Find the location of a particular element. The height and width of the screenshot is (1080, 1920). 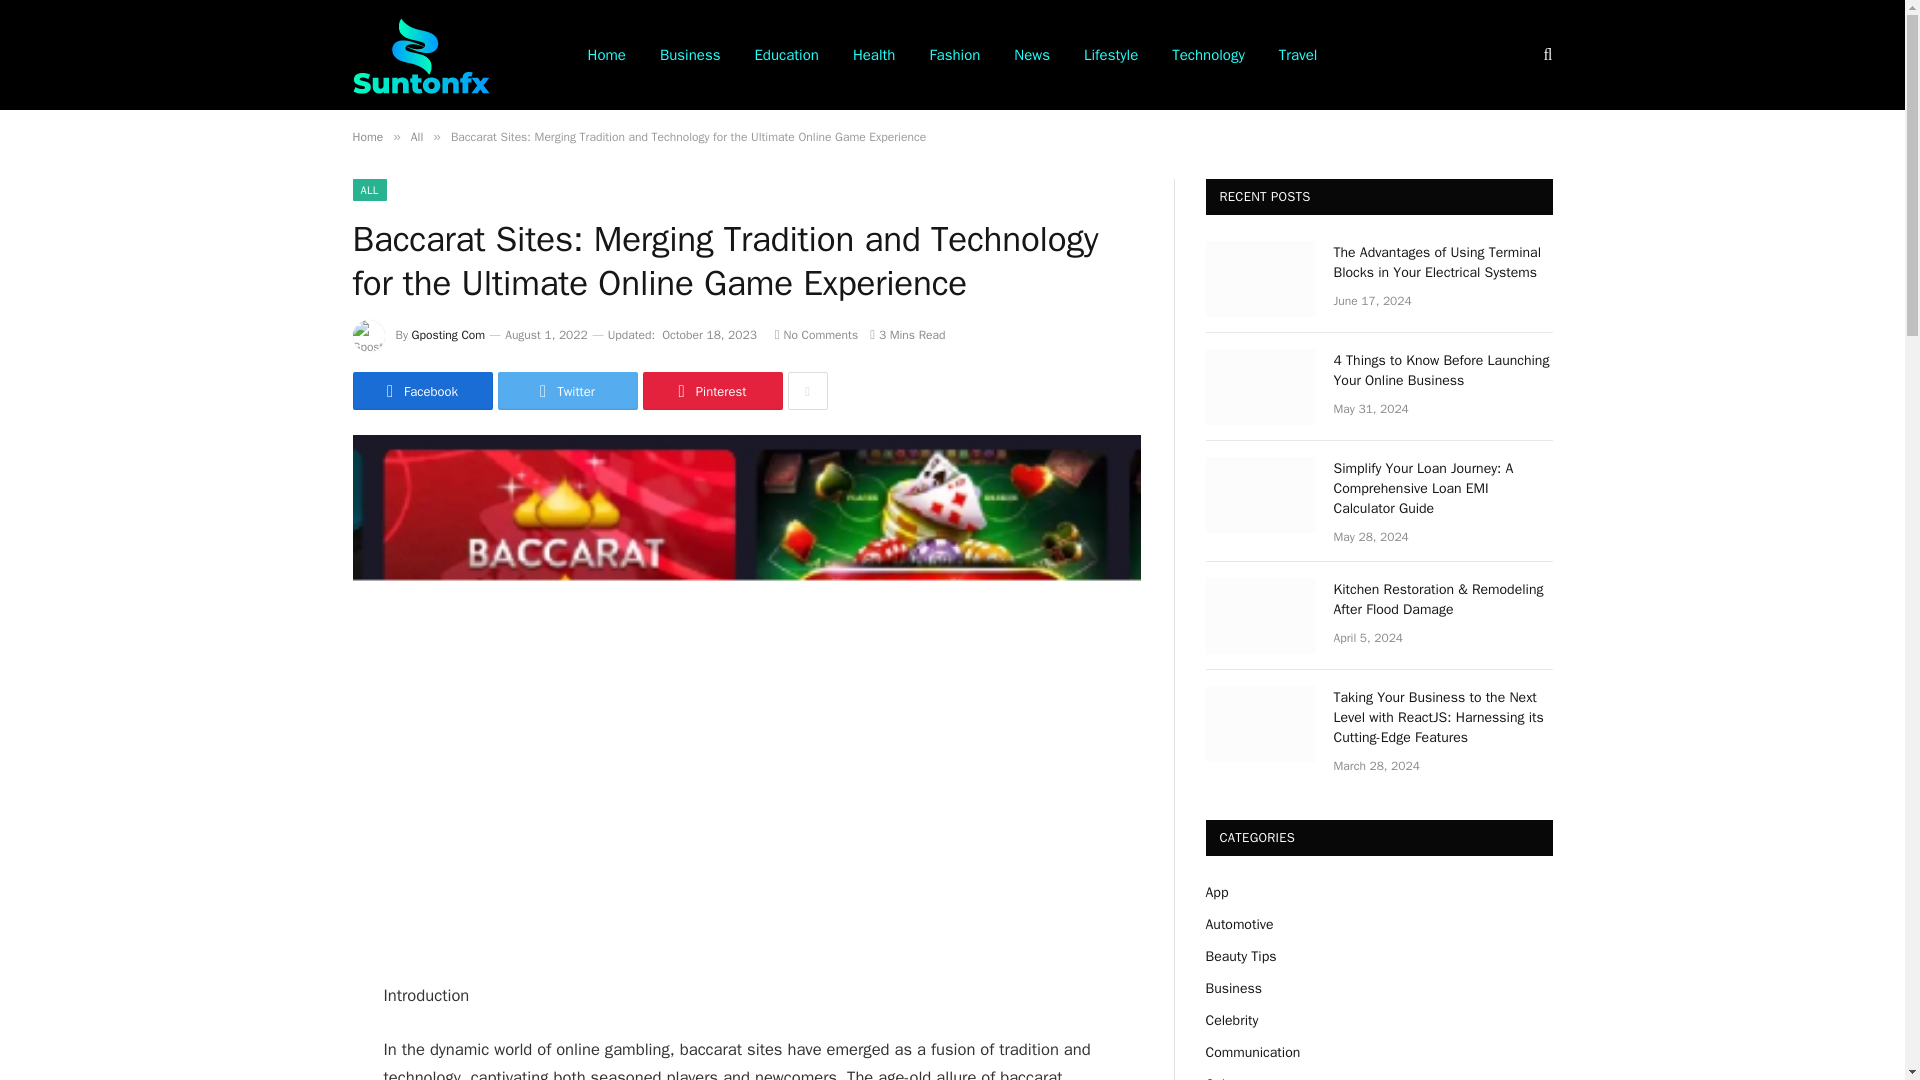

Show More Social Sharing is located at coordinates (807, 390).